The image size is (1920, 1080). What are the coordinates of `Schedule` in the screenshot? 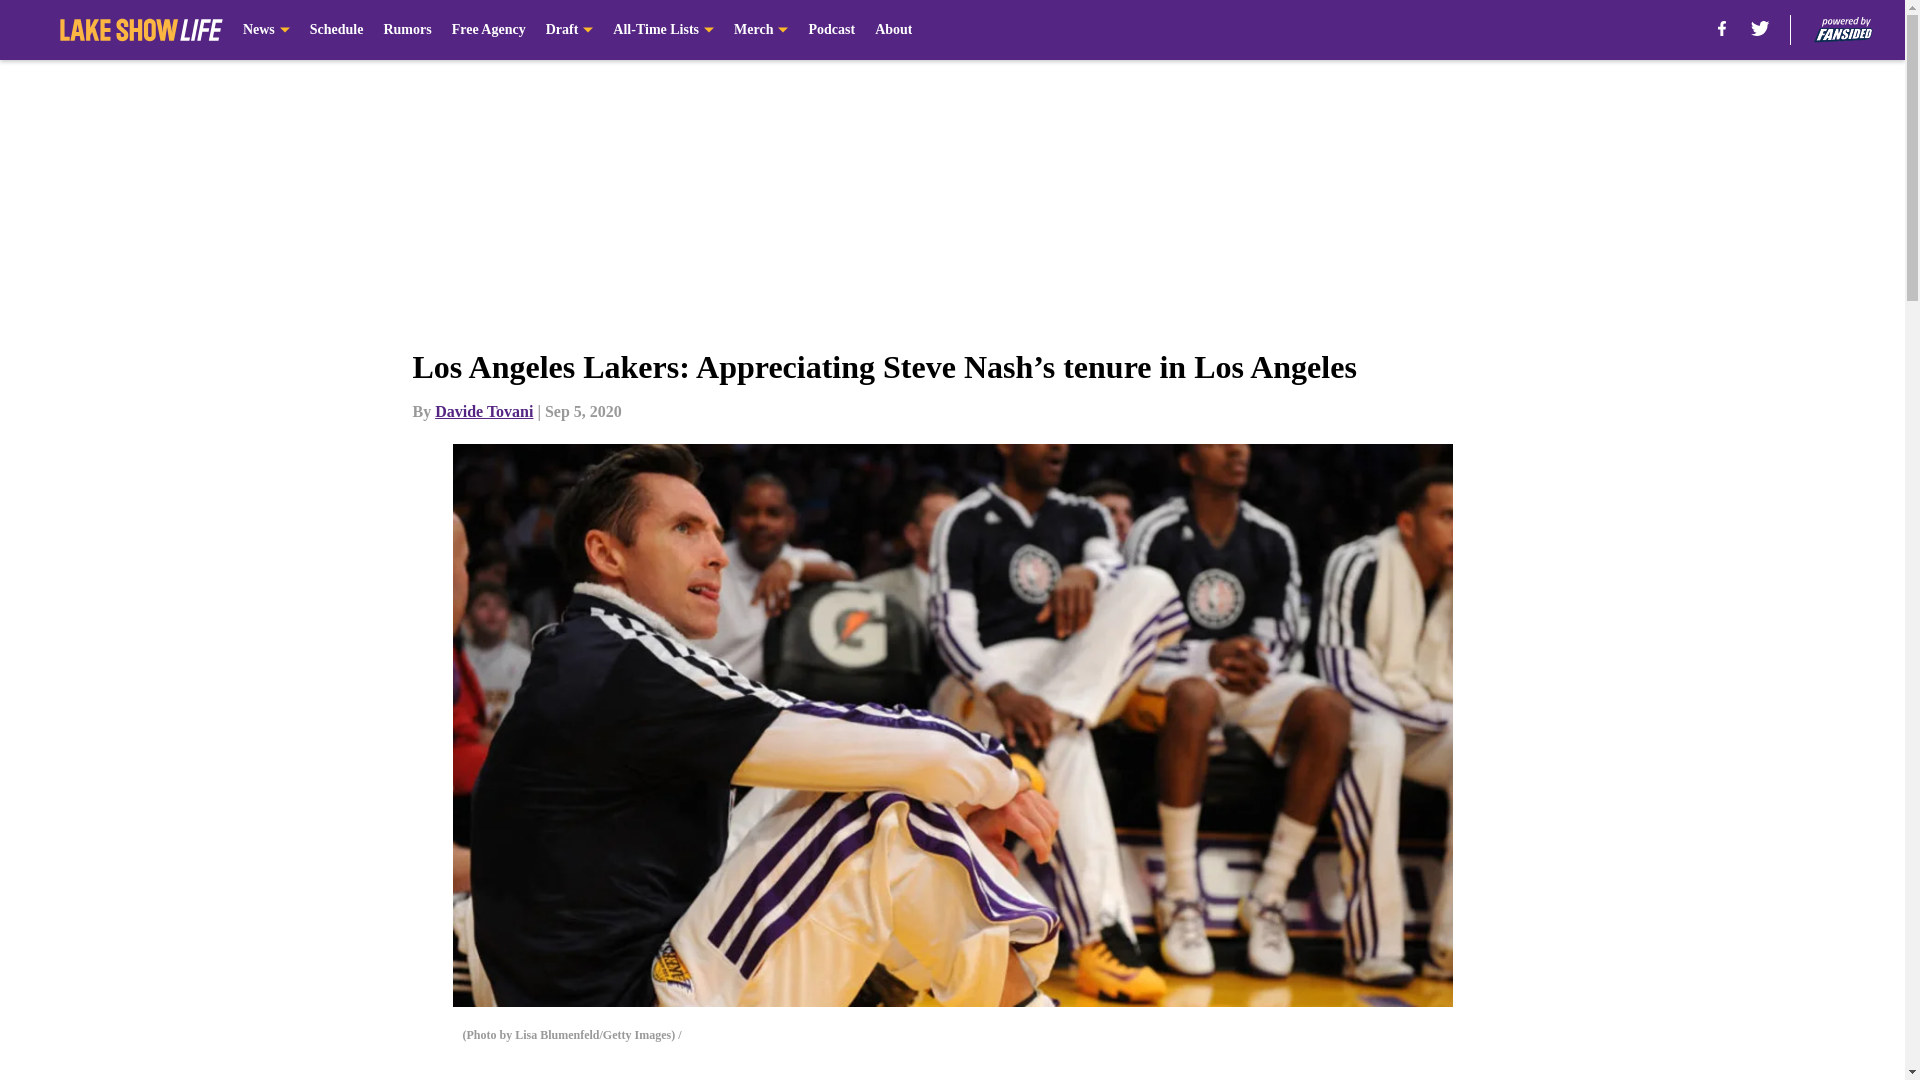 It's located at (336, 30).